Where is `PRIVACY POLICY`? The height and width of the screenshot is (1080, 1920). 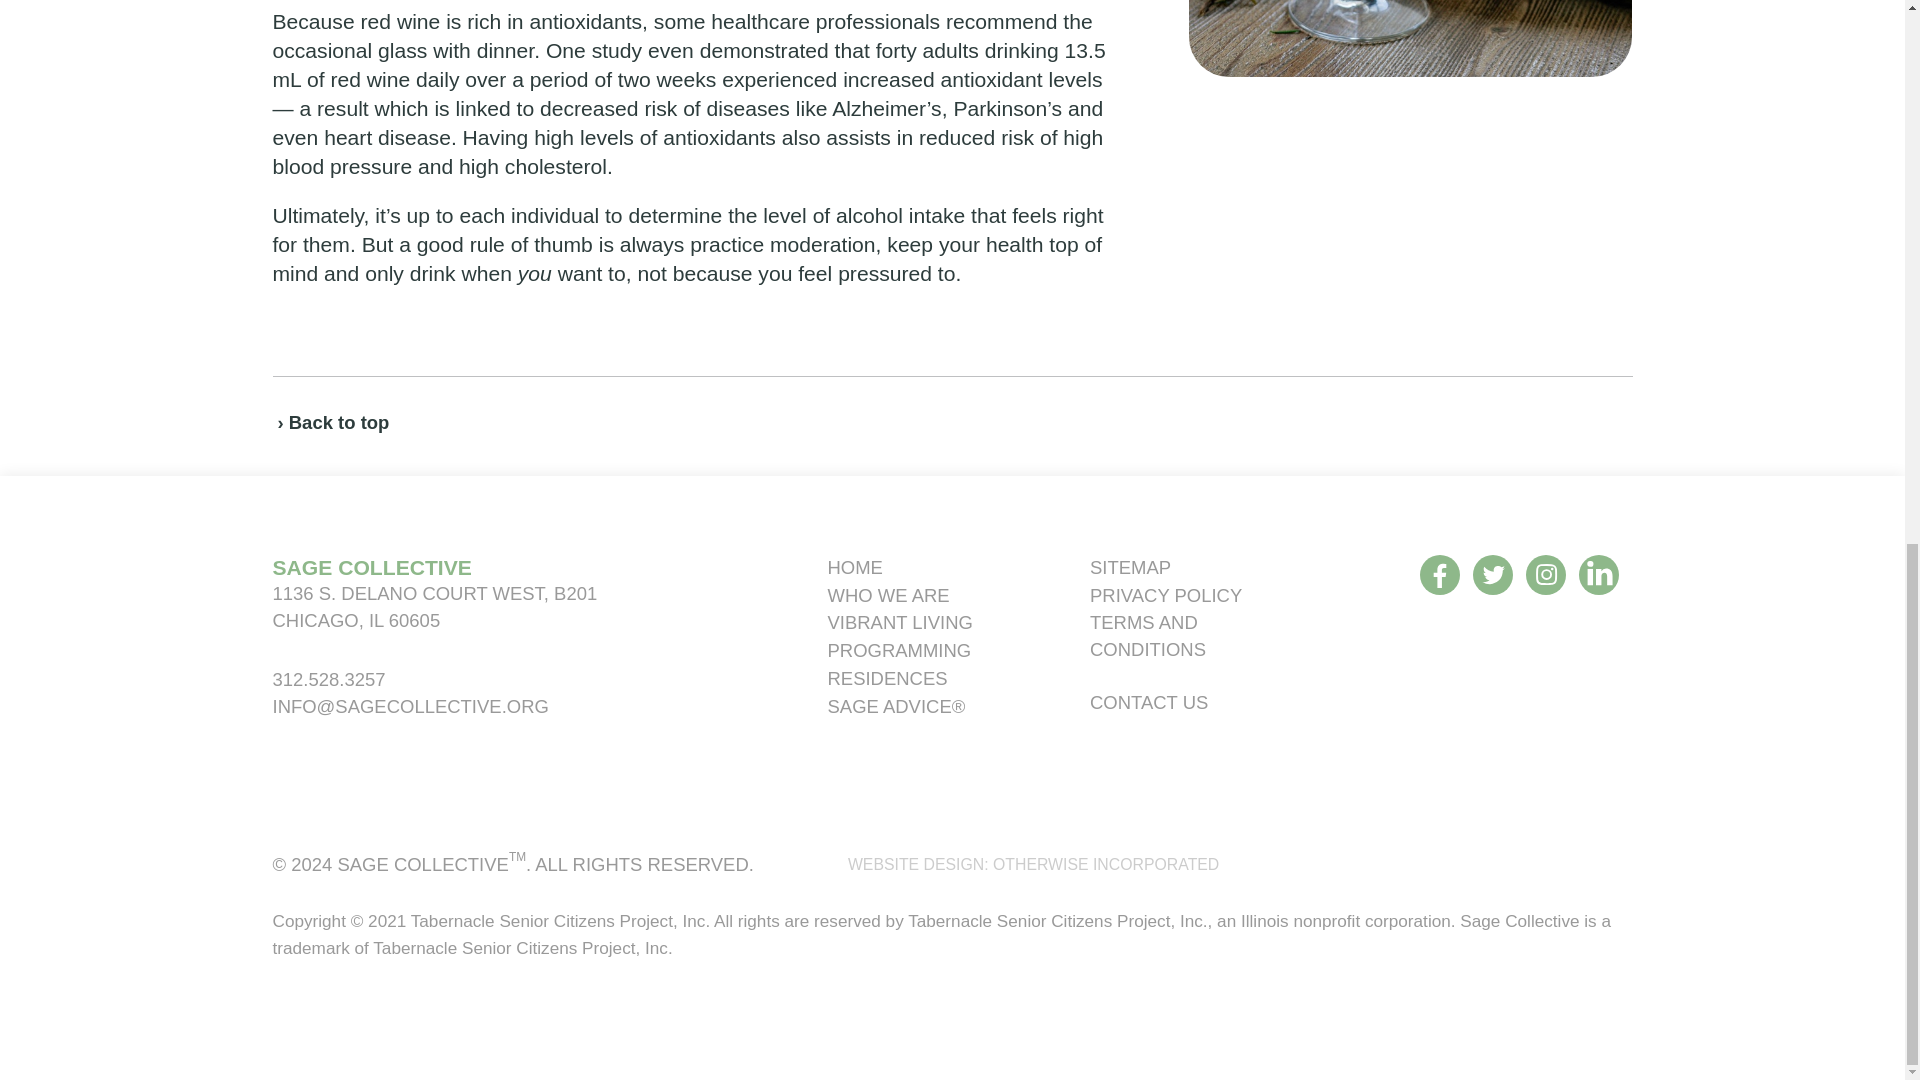
PRIVACY POLICY is located at coordinates (1166, 595).